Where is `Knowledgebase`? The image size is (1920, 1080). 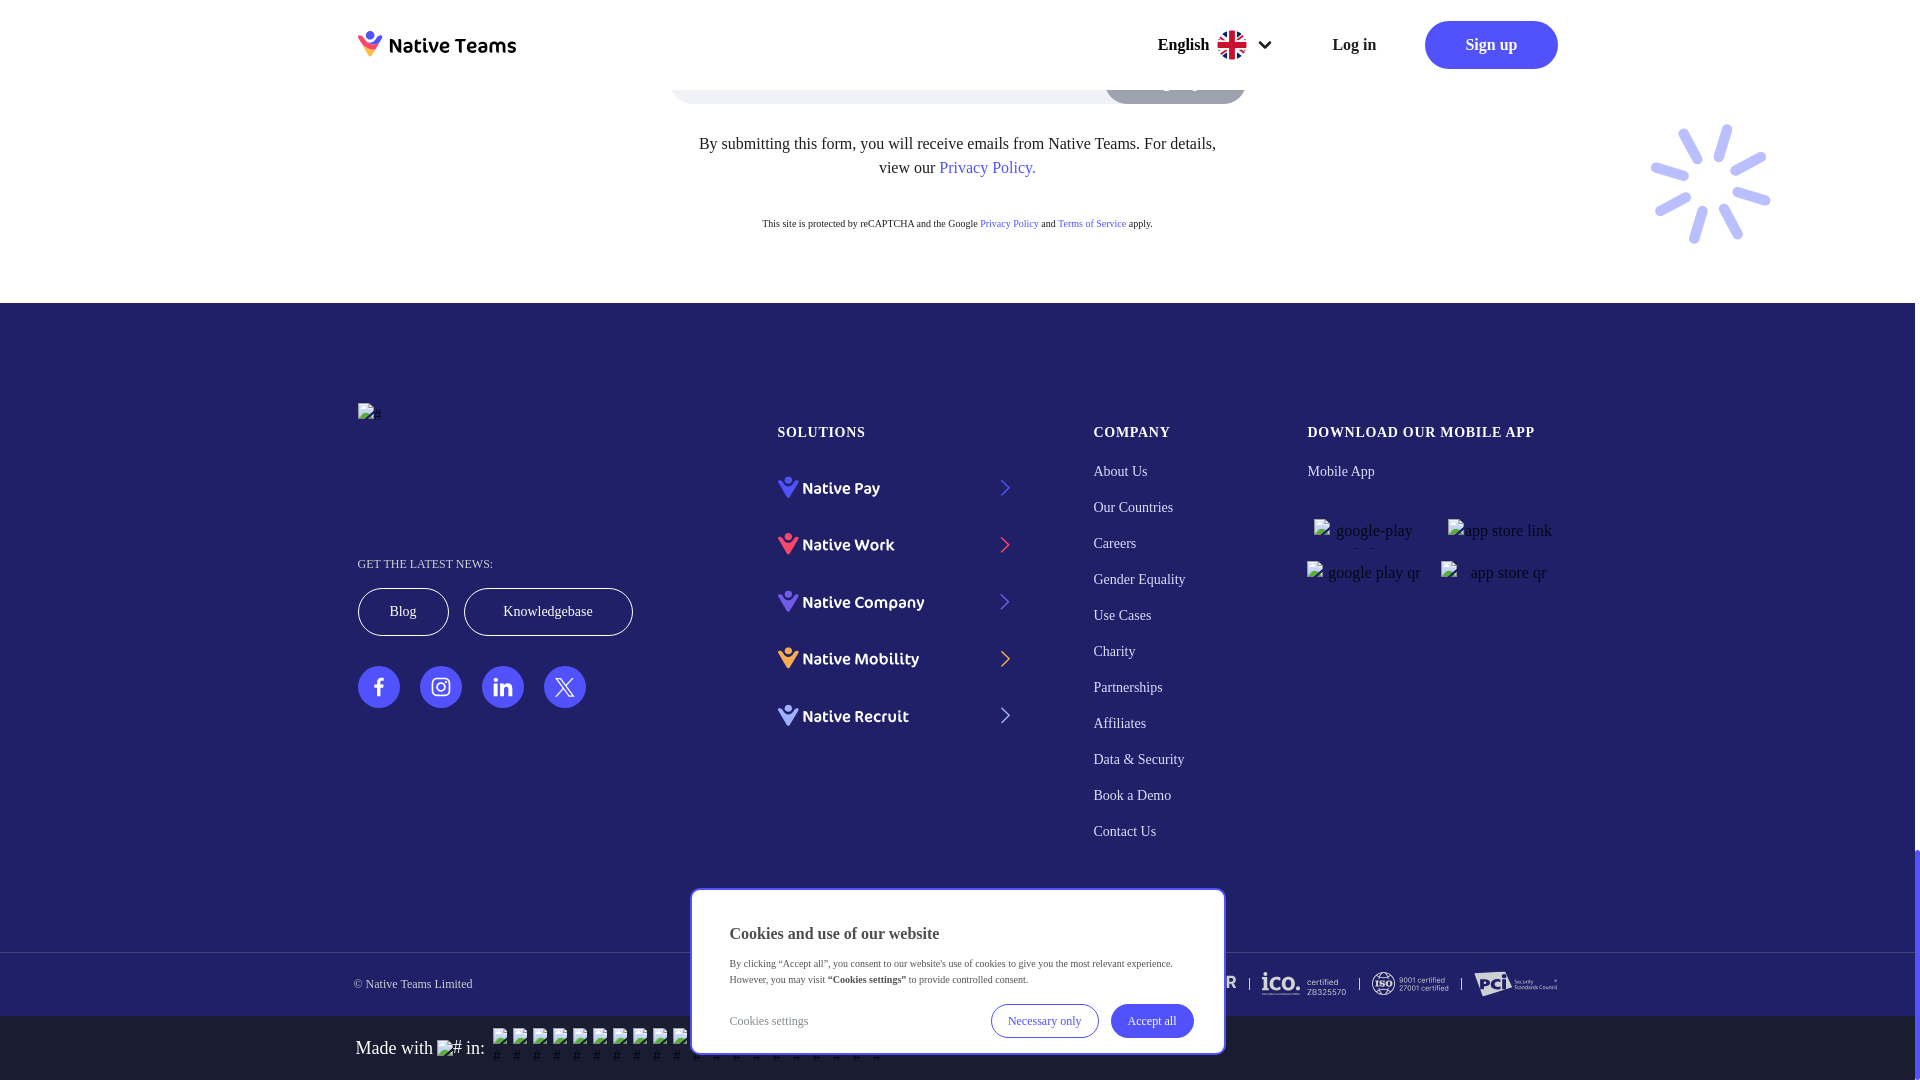 Knowledgebase is located at coordinates (548, 612).